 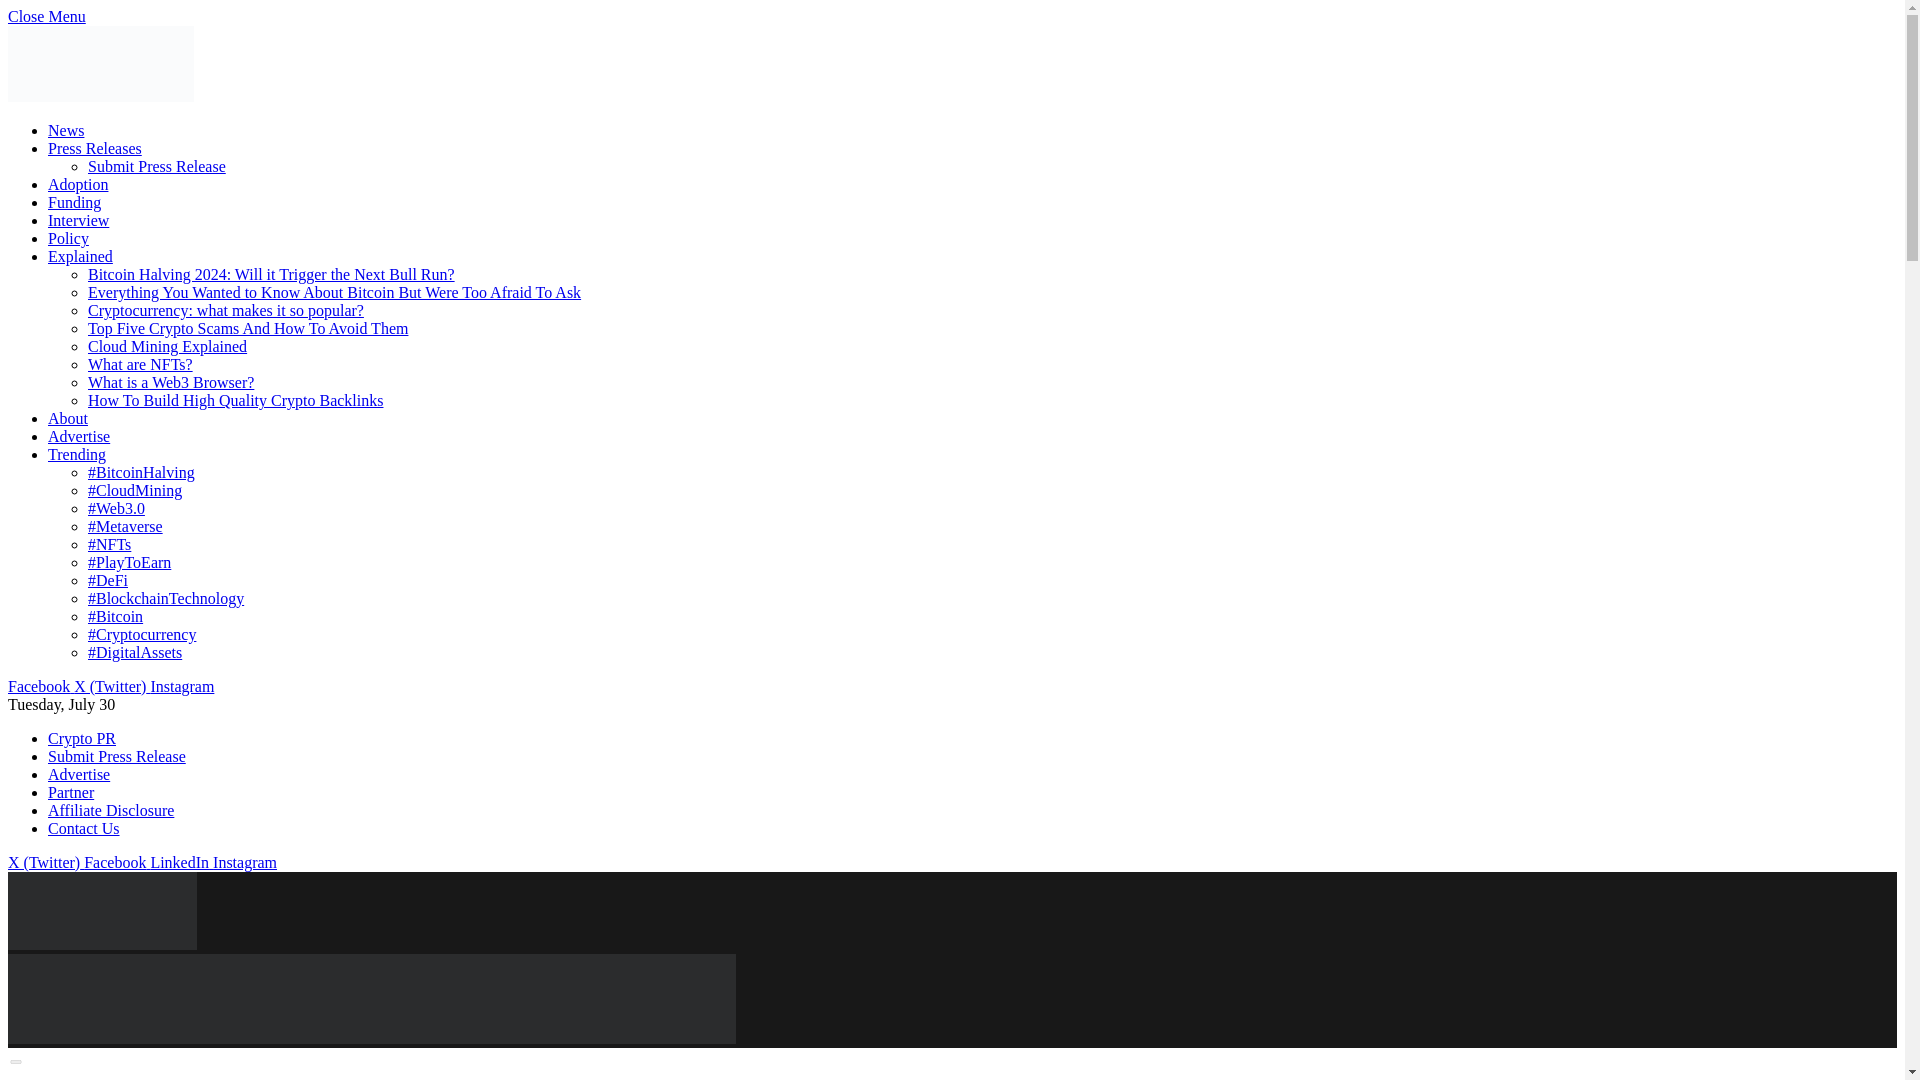 I want to click on Submit Press Release, so click(x=117, y=756).